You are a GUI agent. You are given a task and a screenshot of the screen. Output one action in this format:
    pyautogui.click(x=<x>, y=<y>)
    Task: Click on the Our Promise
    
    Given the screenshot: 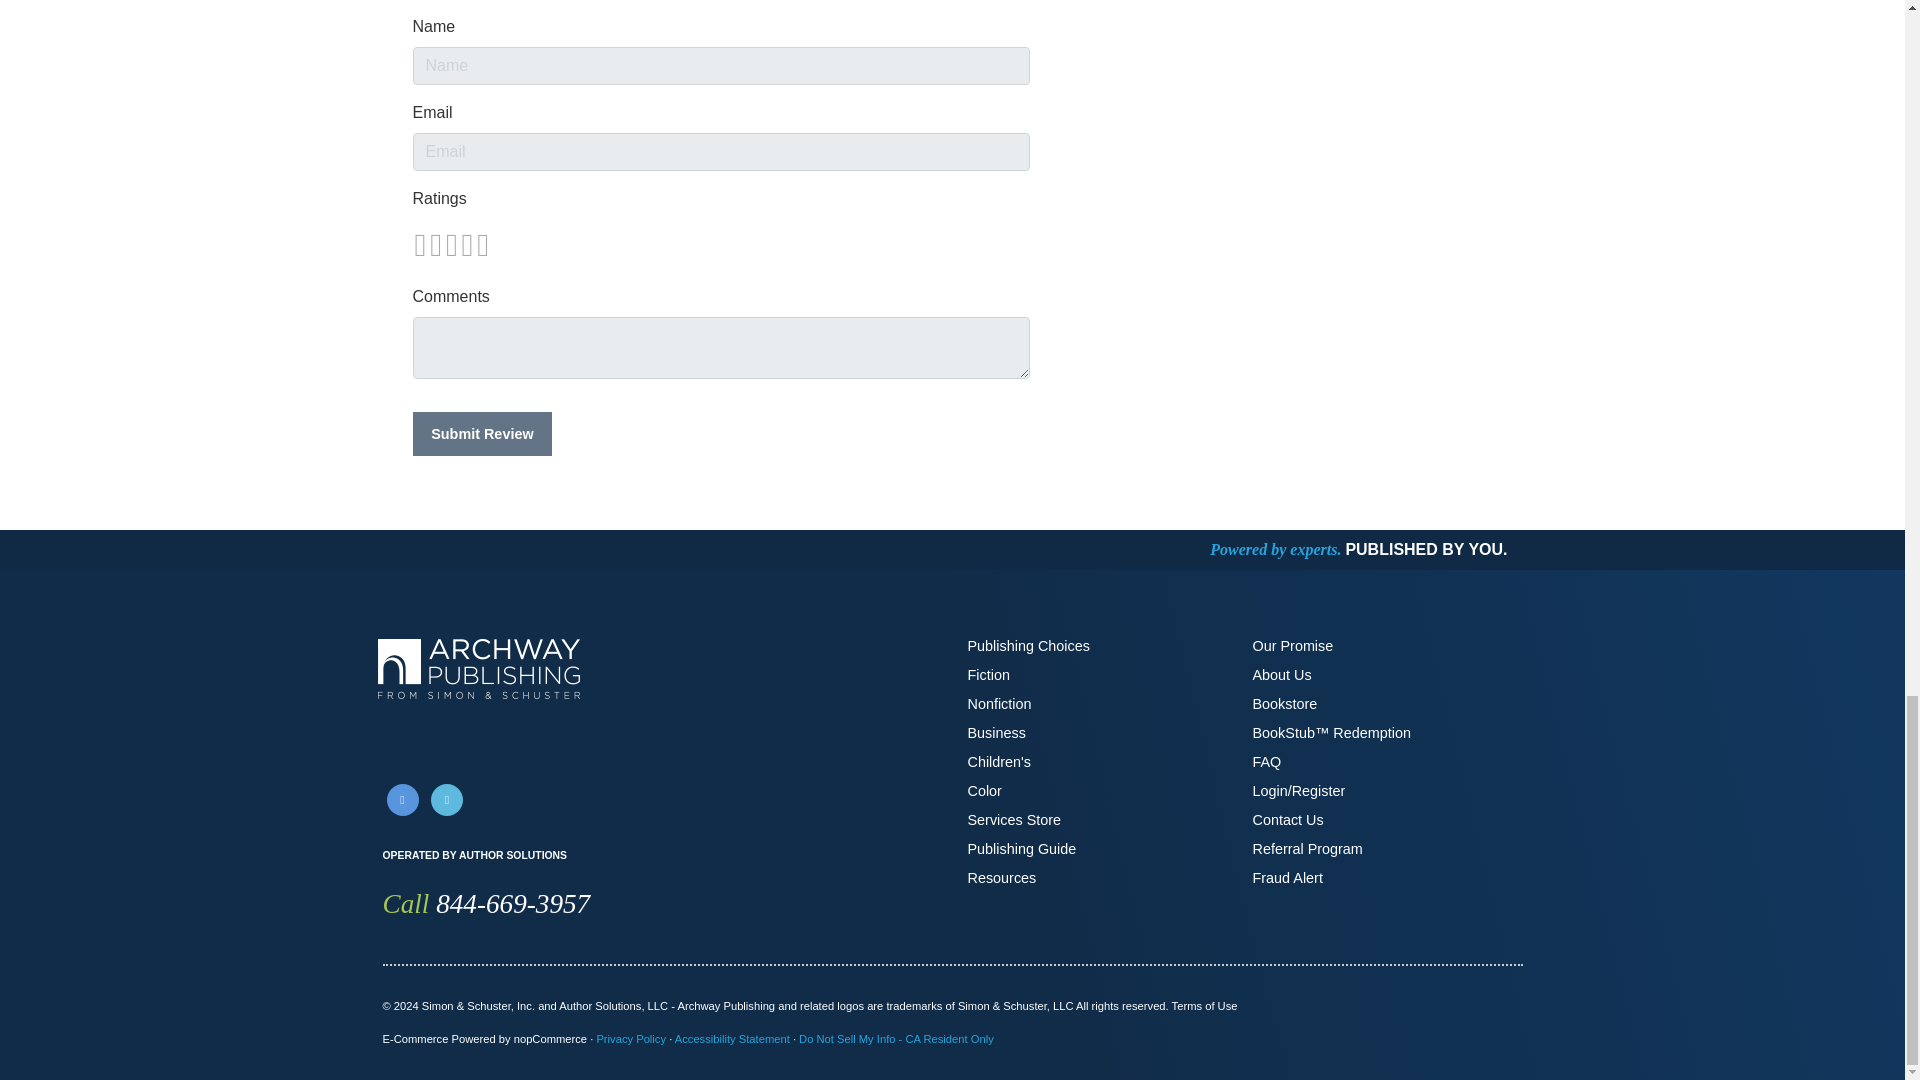 What is the action you would take?
    pyautogui.click(x=1292, y=646)
    